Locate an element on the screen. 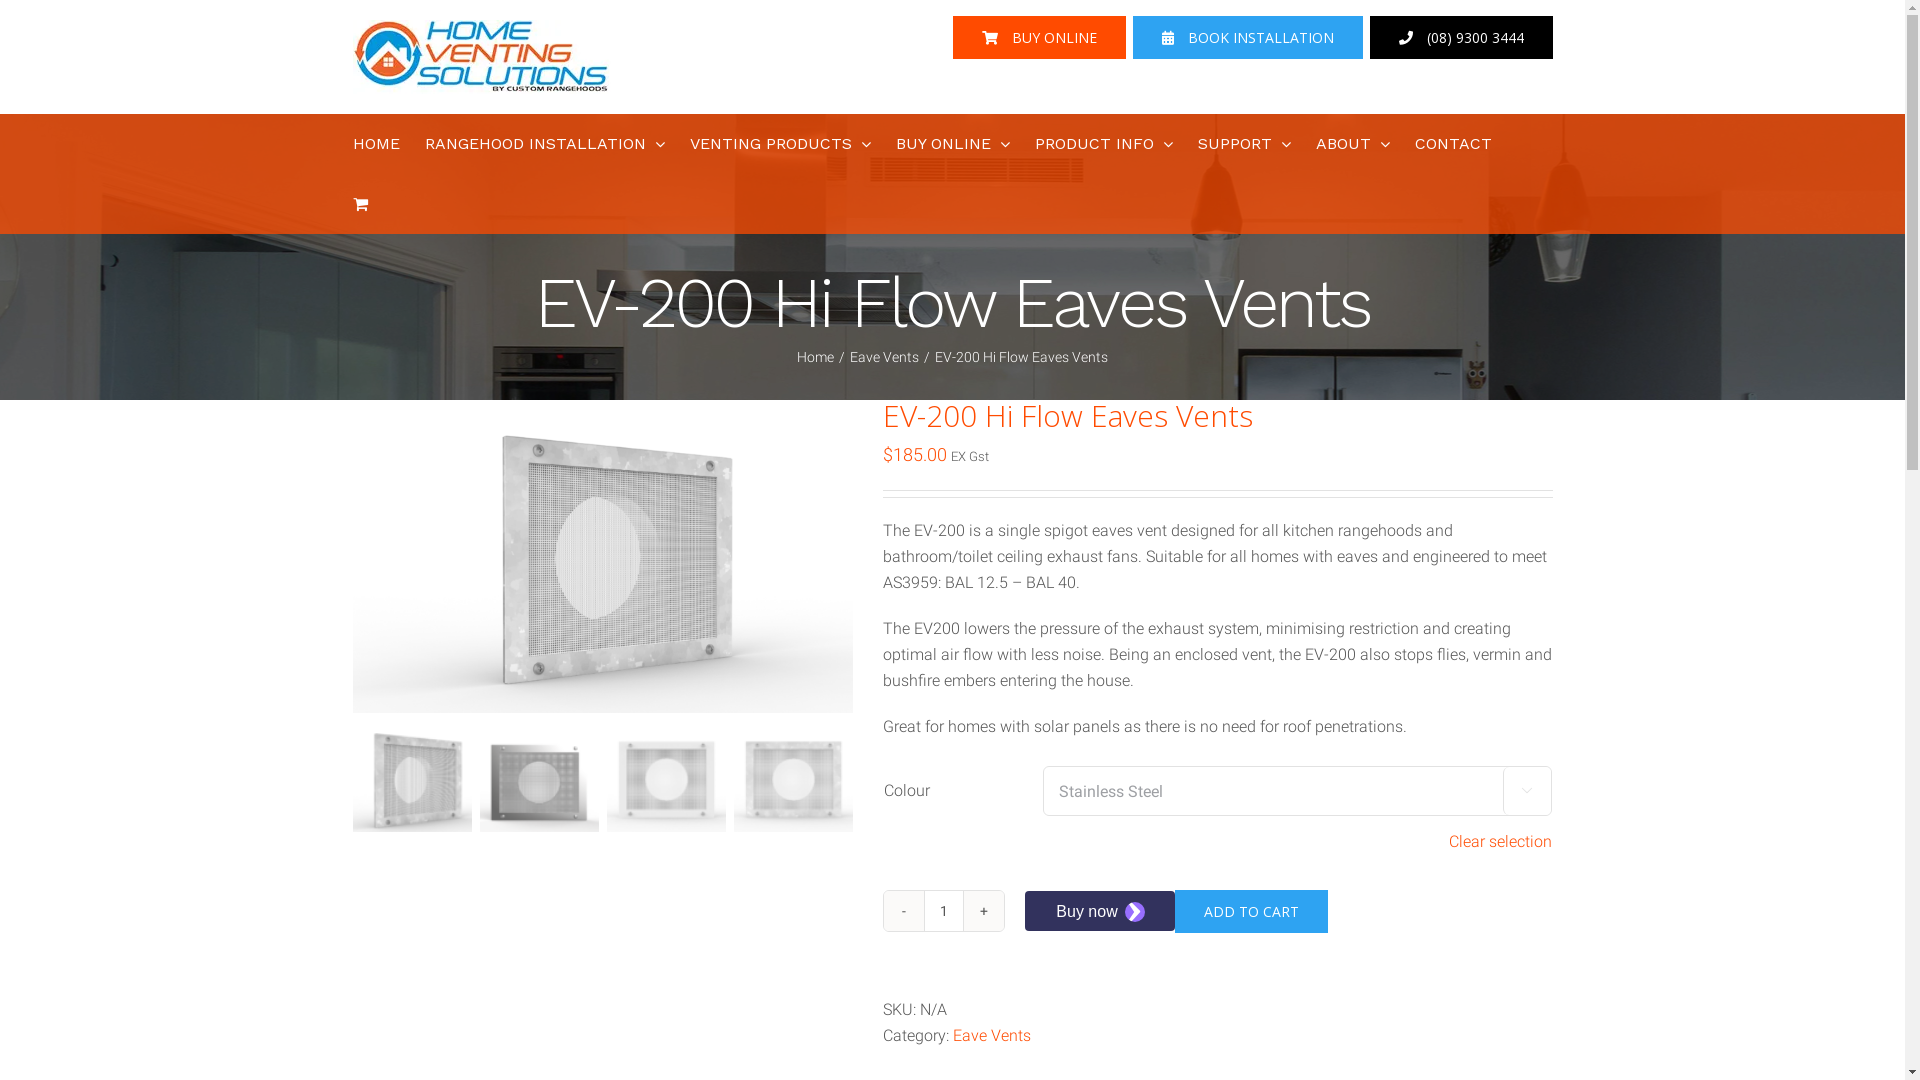 The height and width of the screenshot is (1080, 1920). EV_200IsoGalv.78.png is located at coordinates (602, 556).